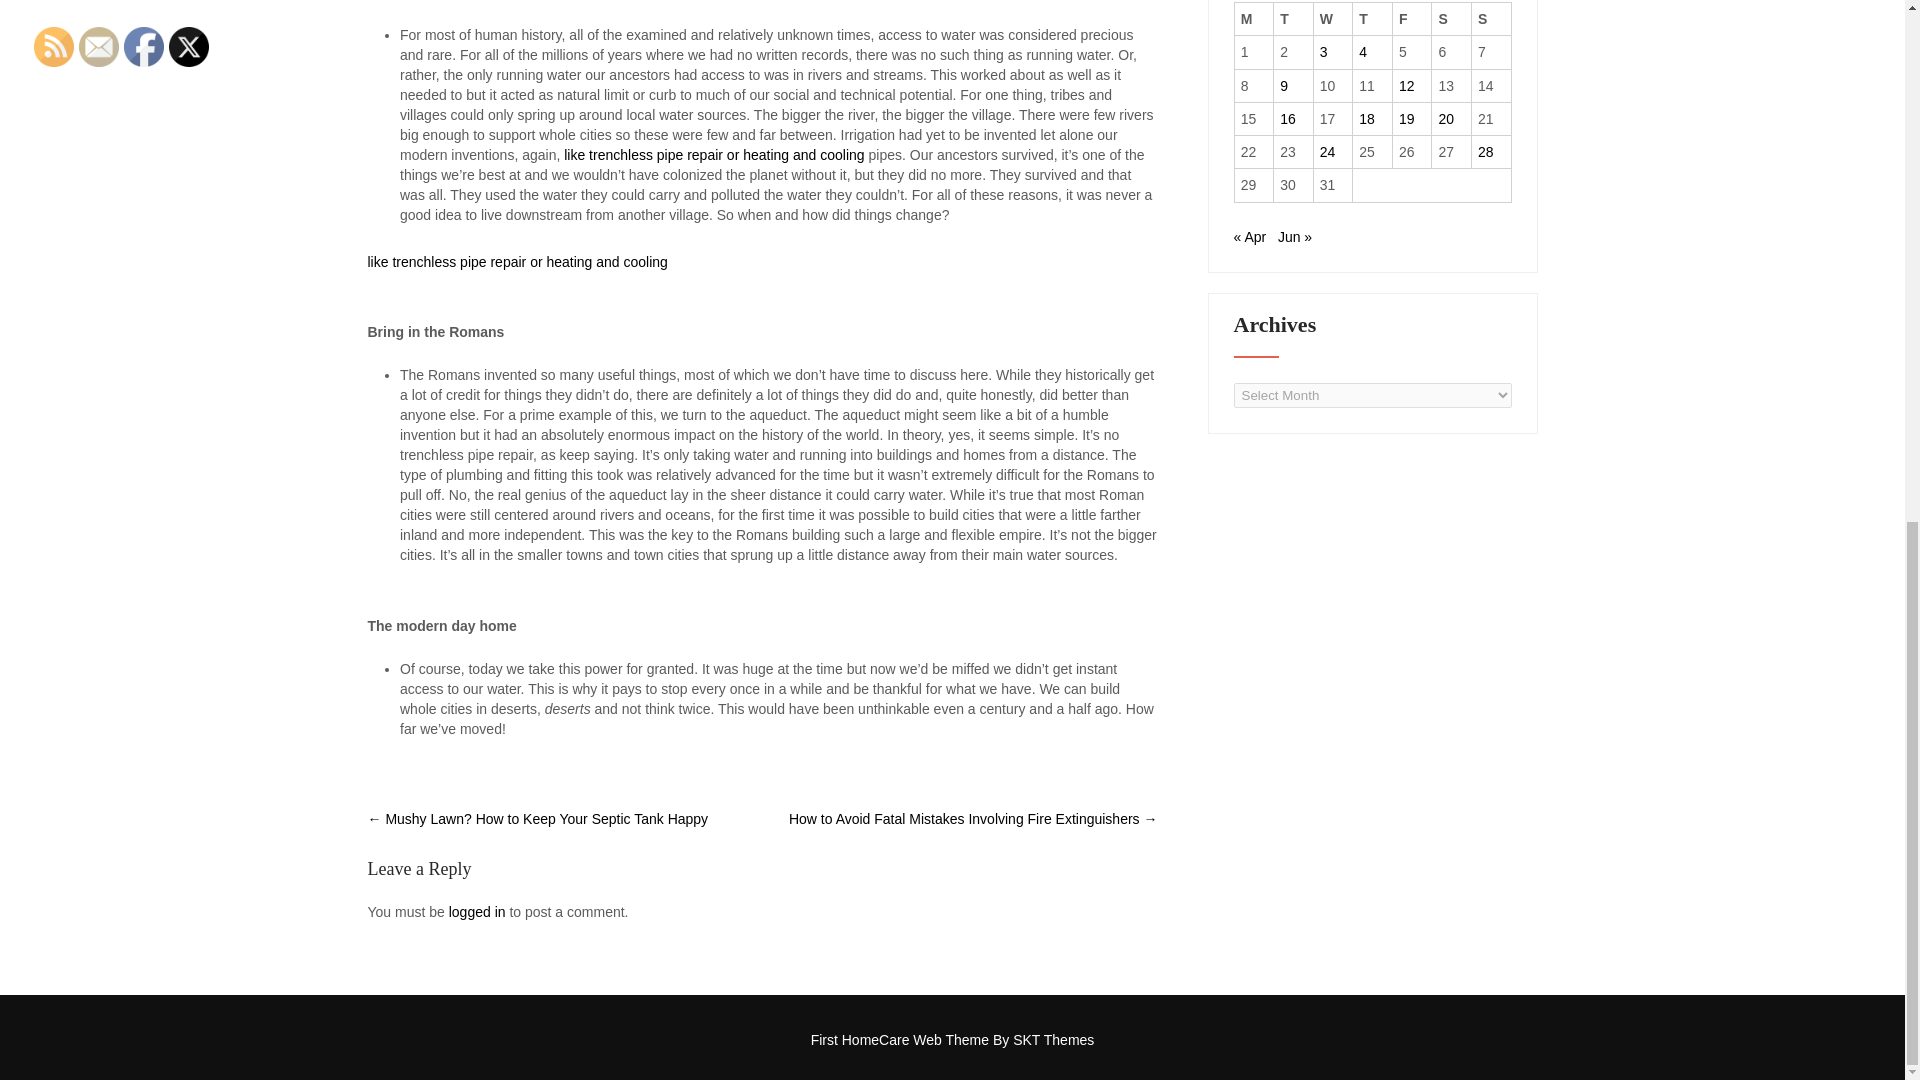 The width and height of the screenshot is (1920, 1080). What do you see at coordinates (1452, 19) in the screenshot?
I see `Saturday` at bounding box center [1452, 19].